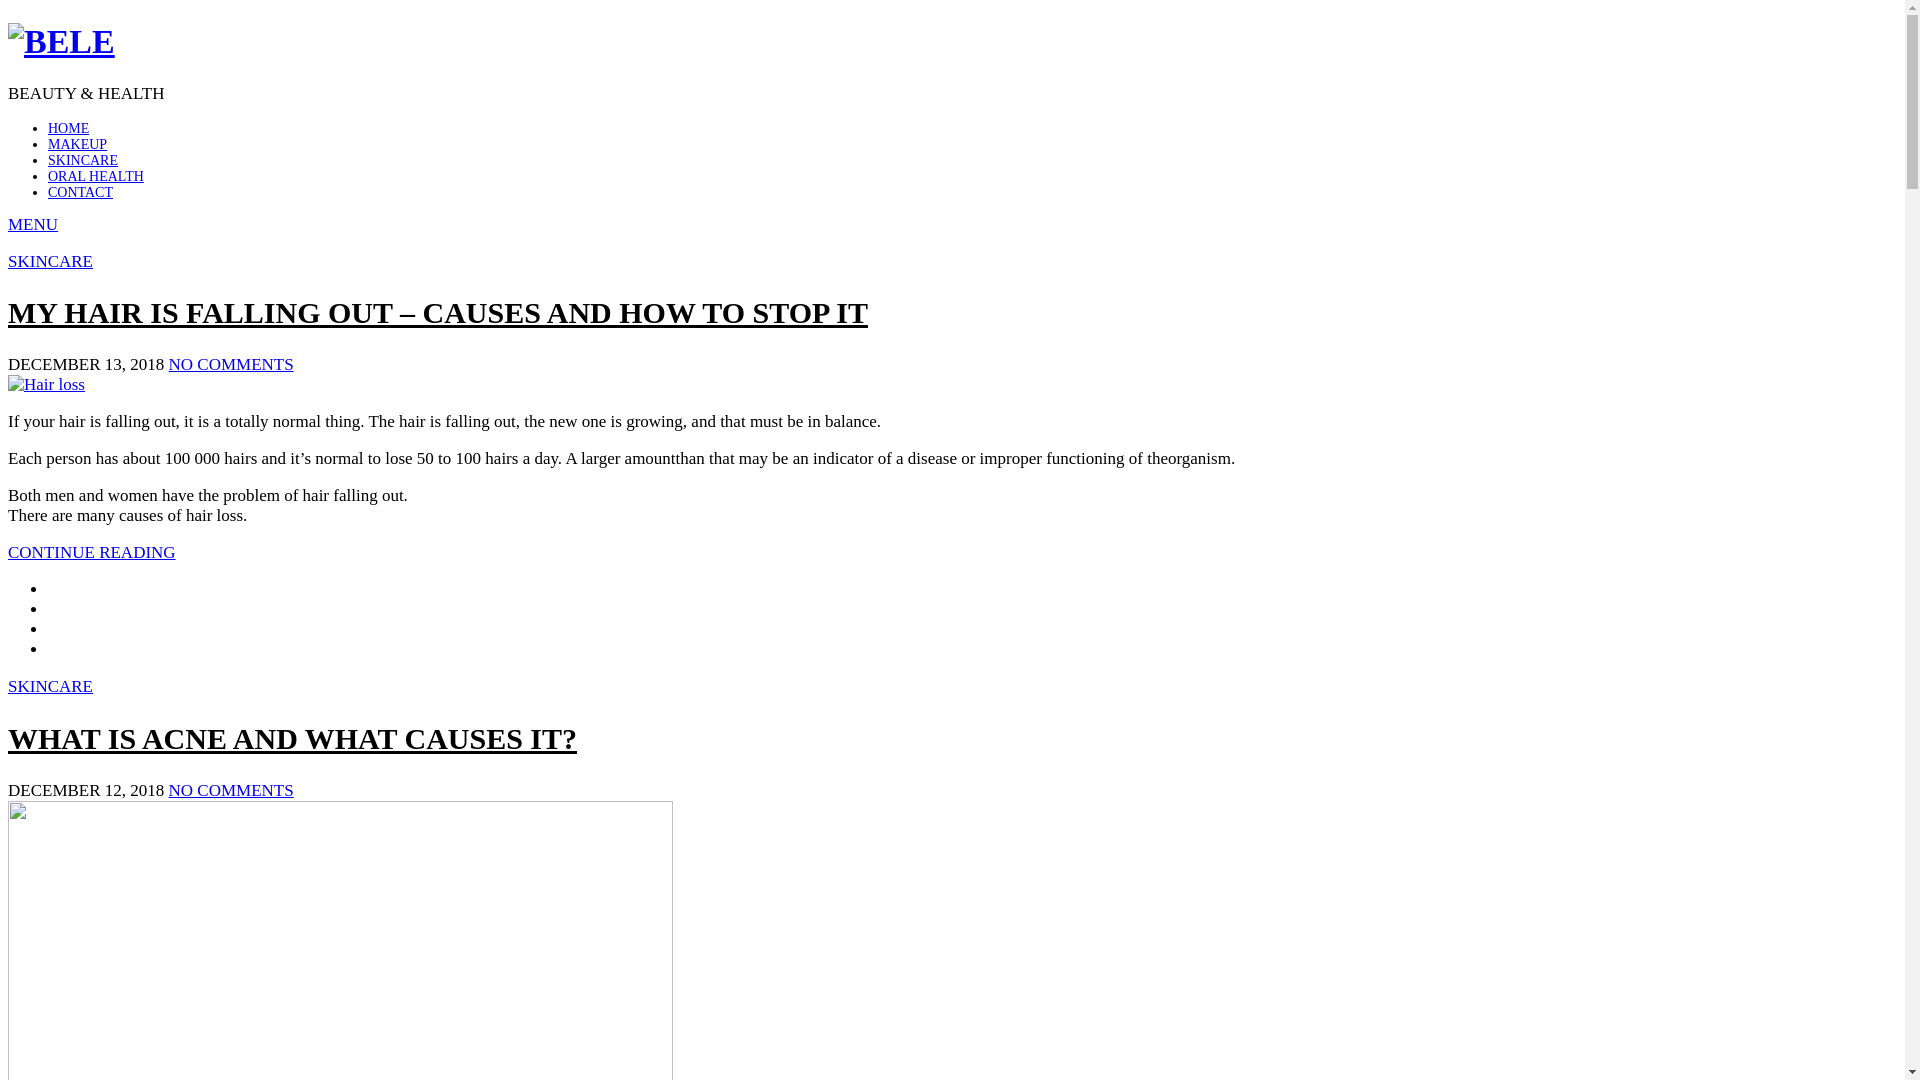 This screenshot has height=1080, width=1920. Describe the element at coordinates (80, 192) in the screenshot. I see `CONTACT` at that location.